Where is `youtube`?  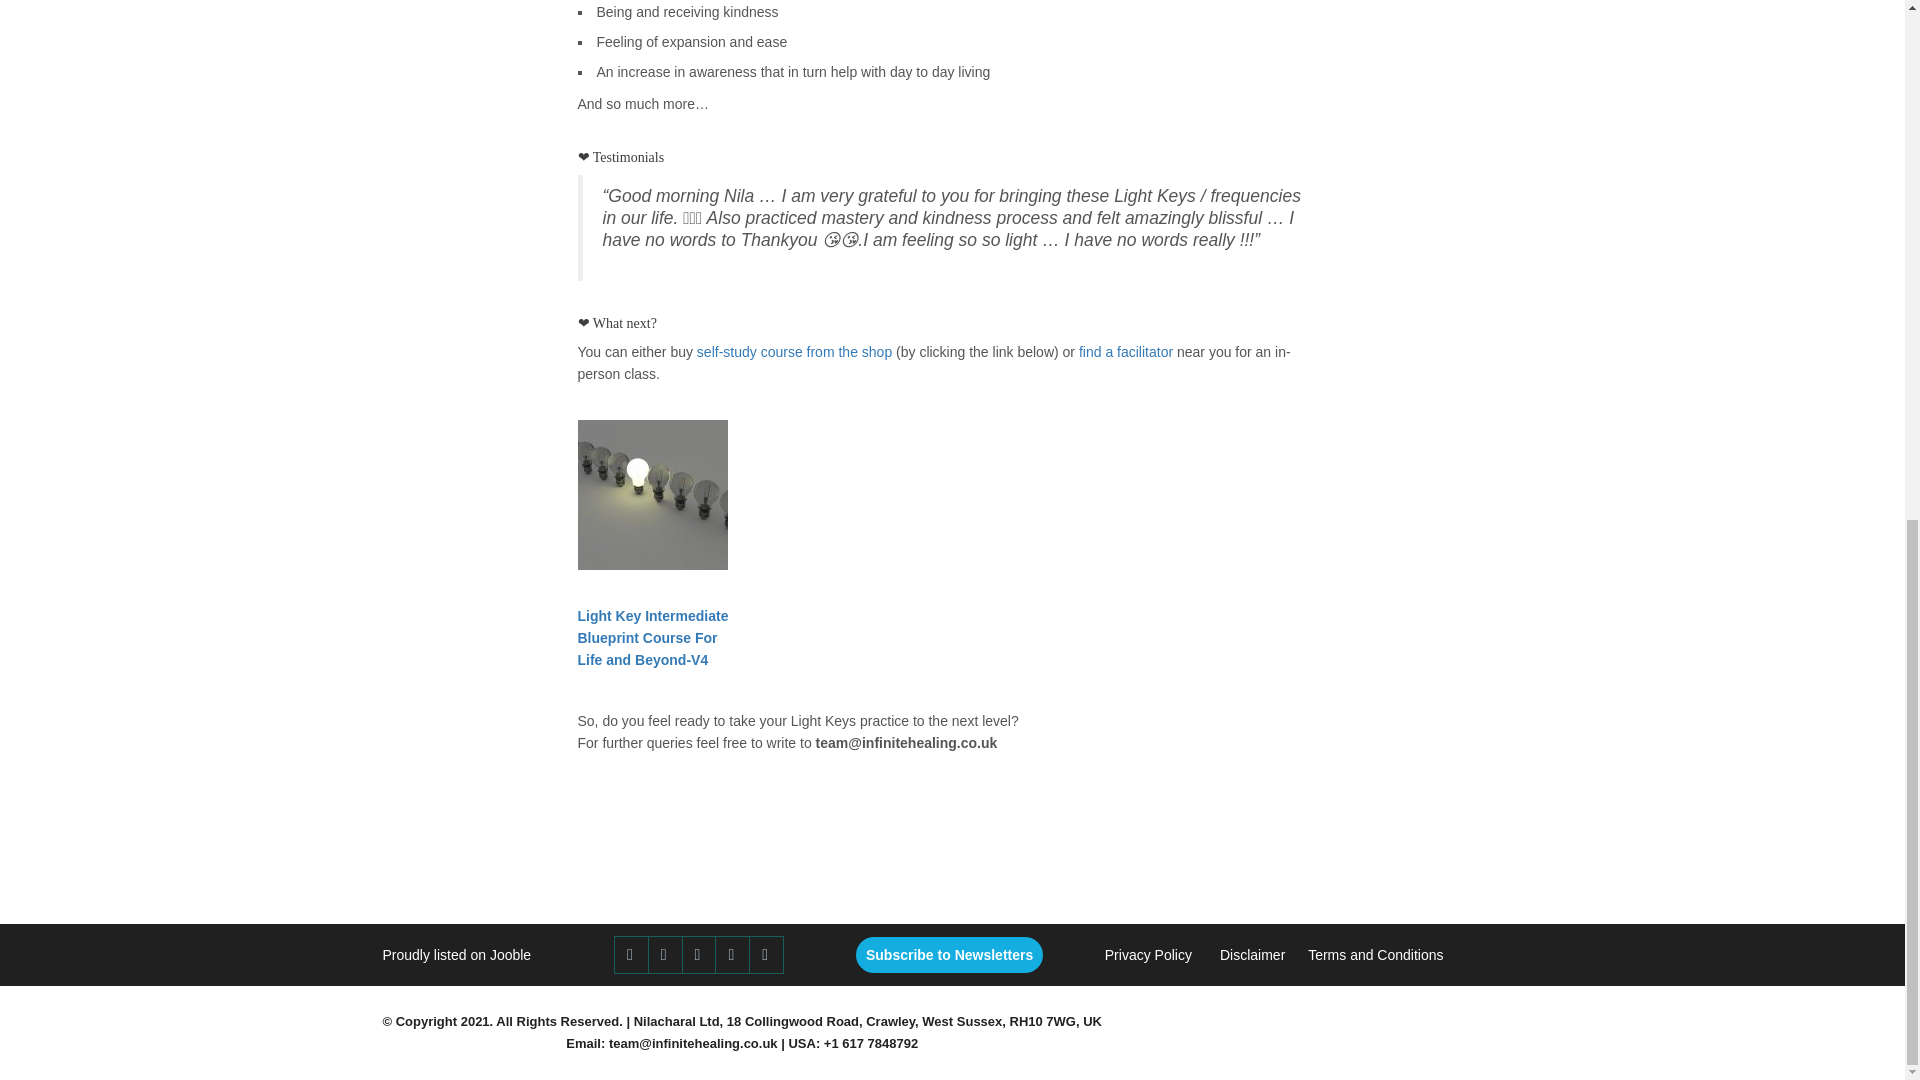
youtube is located at coordinates (766, 955).